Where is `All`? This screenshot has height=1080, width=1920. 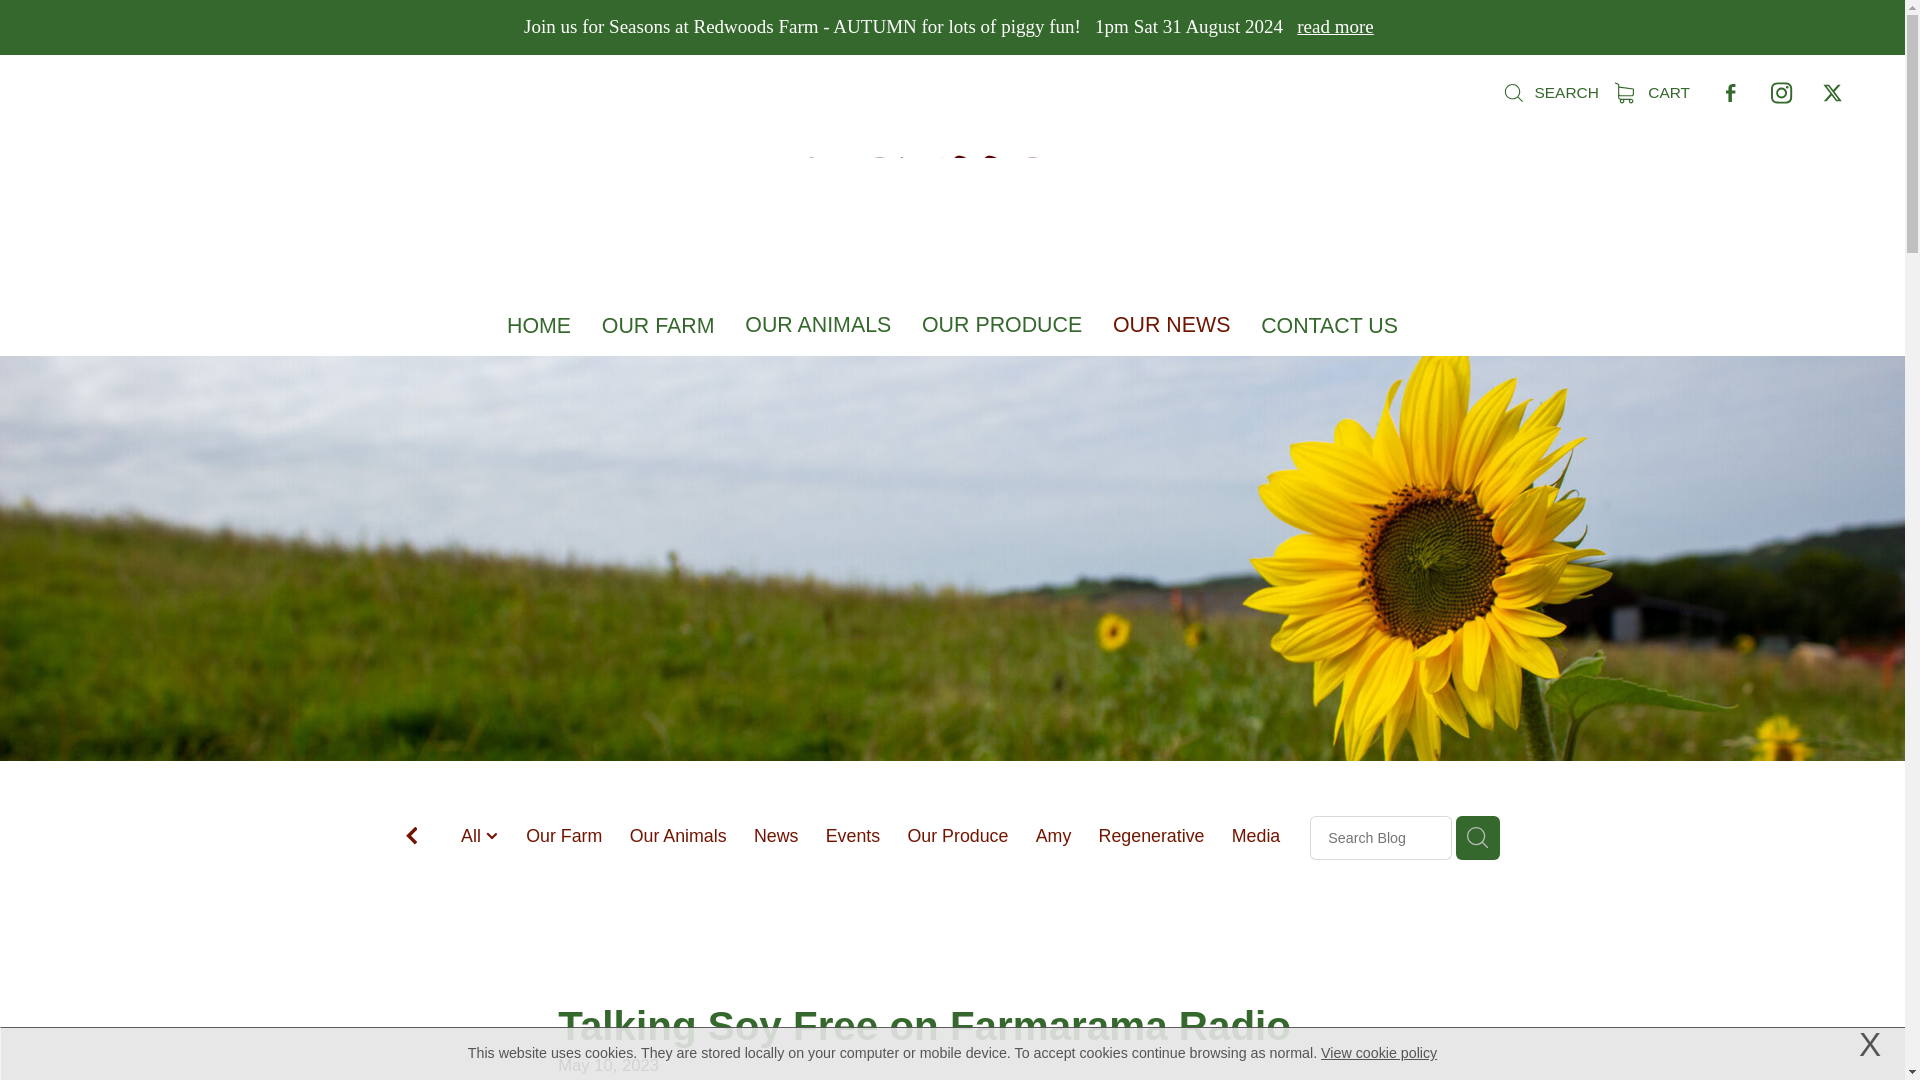 All is located at coordinates (472, 836).